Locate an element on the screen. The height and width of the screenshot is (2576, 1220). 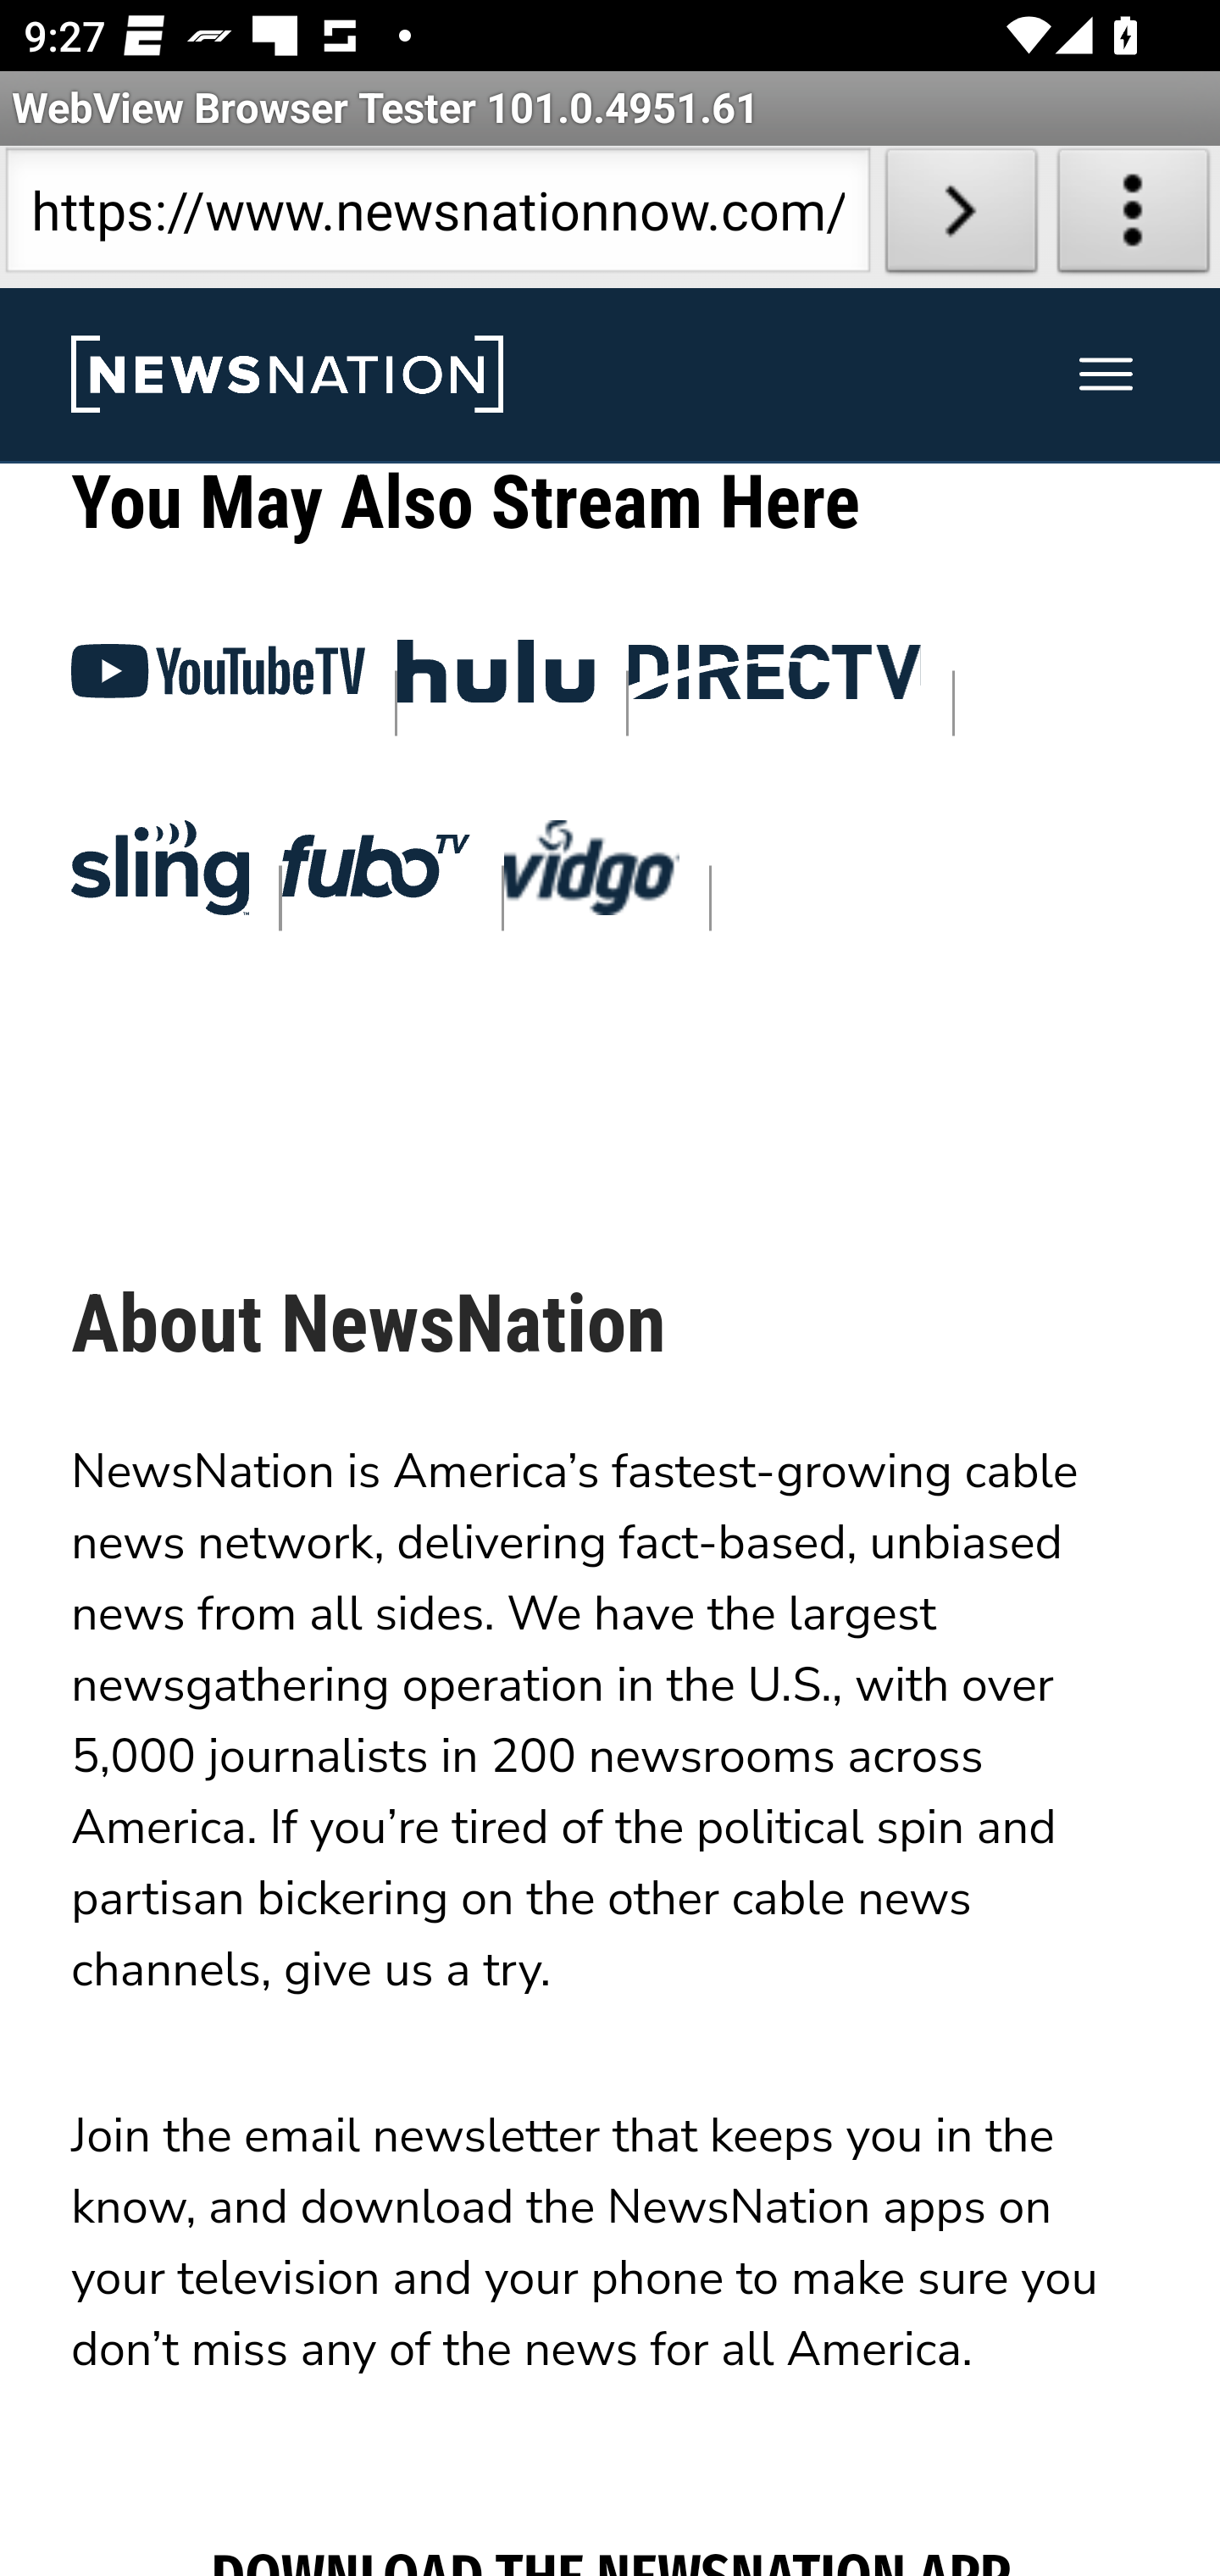
Hulu is located at coordinates (498, 681).